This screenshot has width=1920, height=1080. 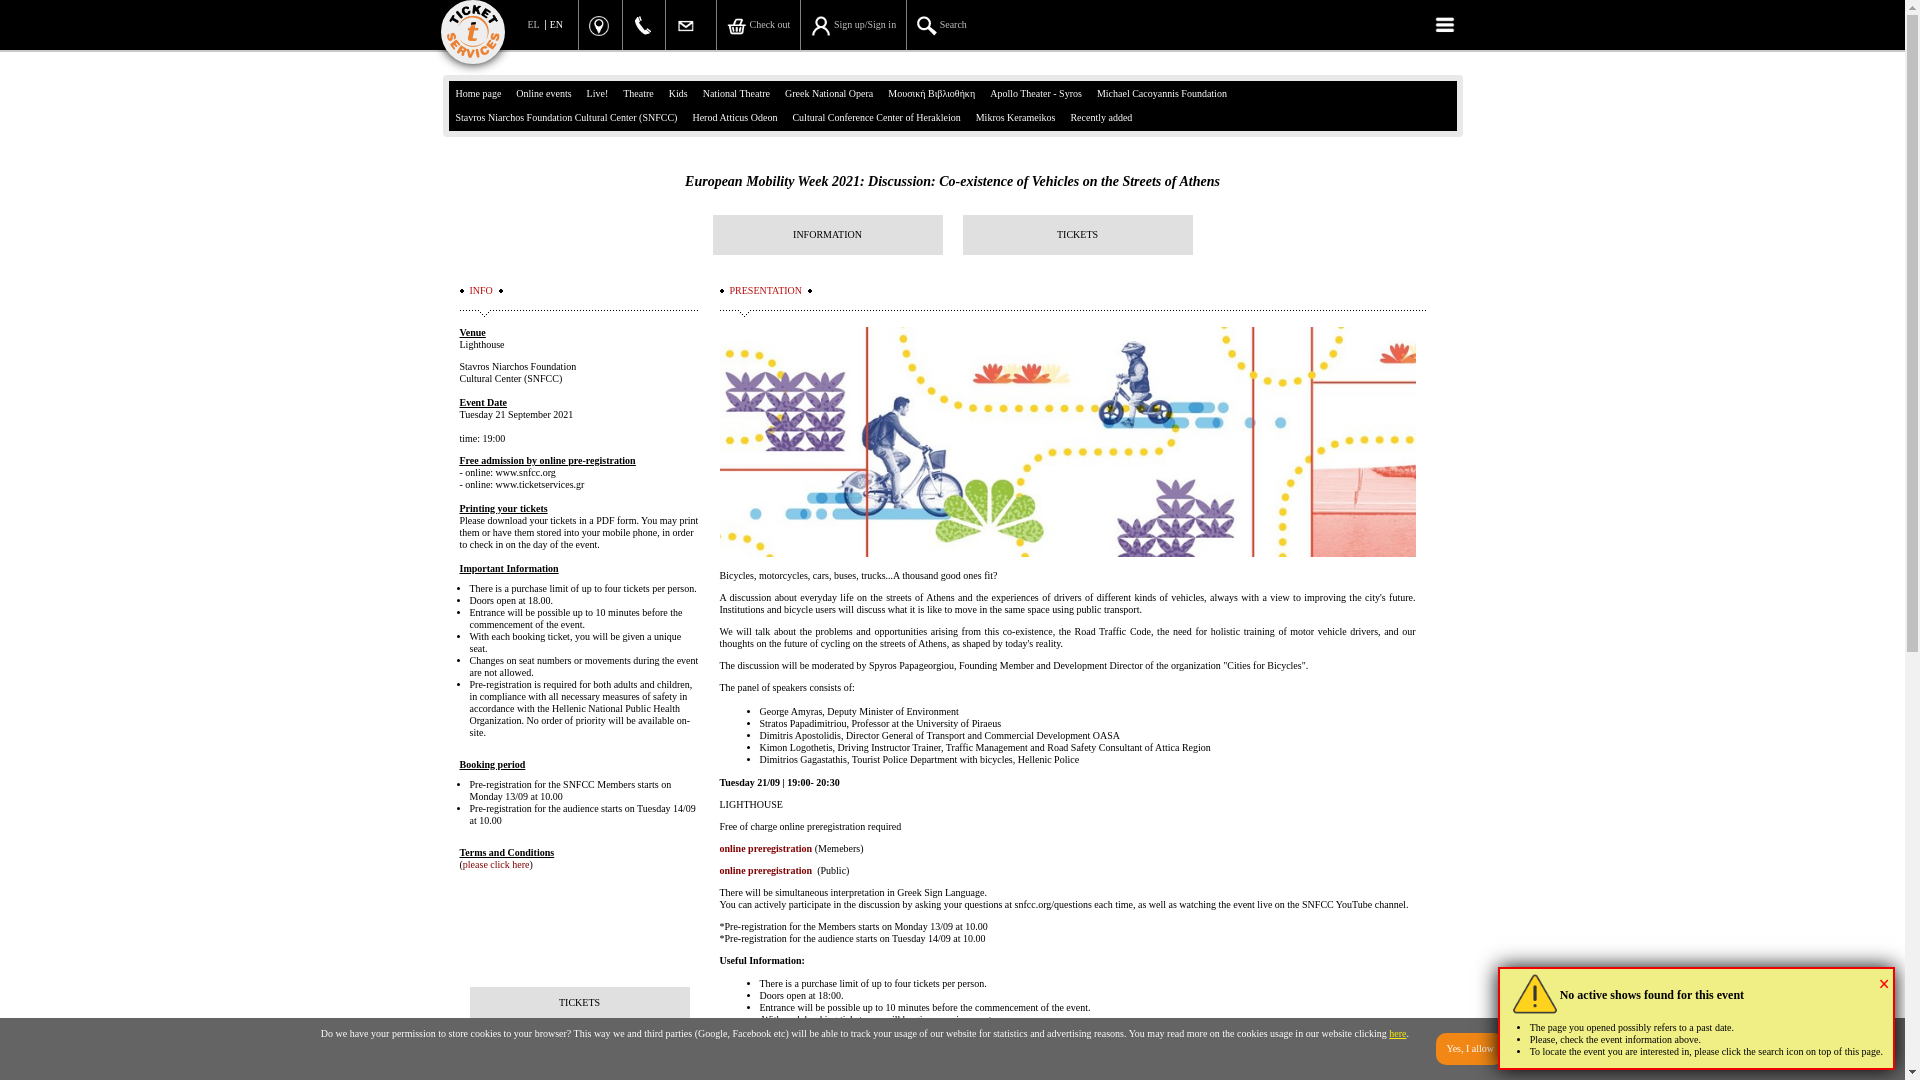 I want to click on Recently added, so click(x=1102, y=117).